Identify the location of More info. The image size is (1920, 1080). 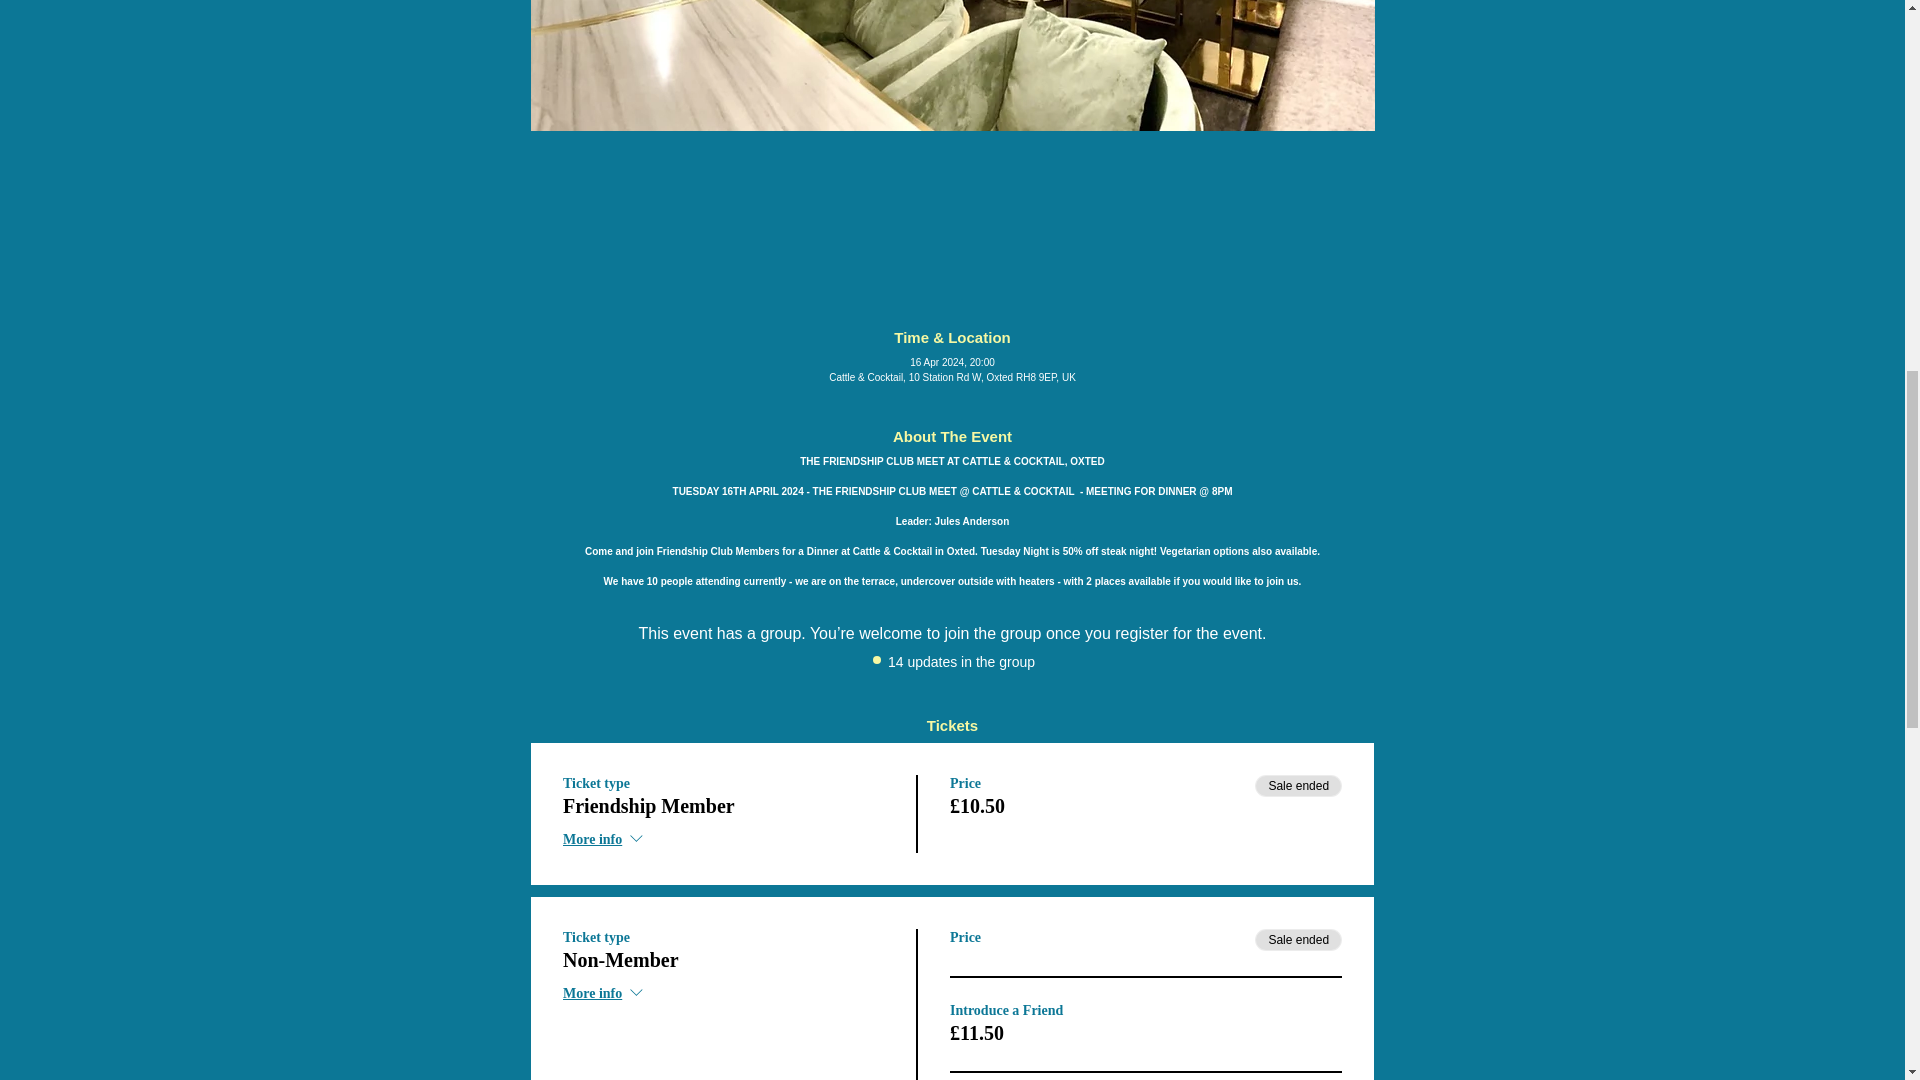
(604, 840).